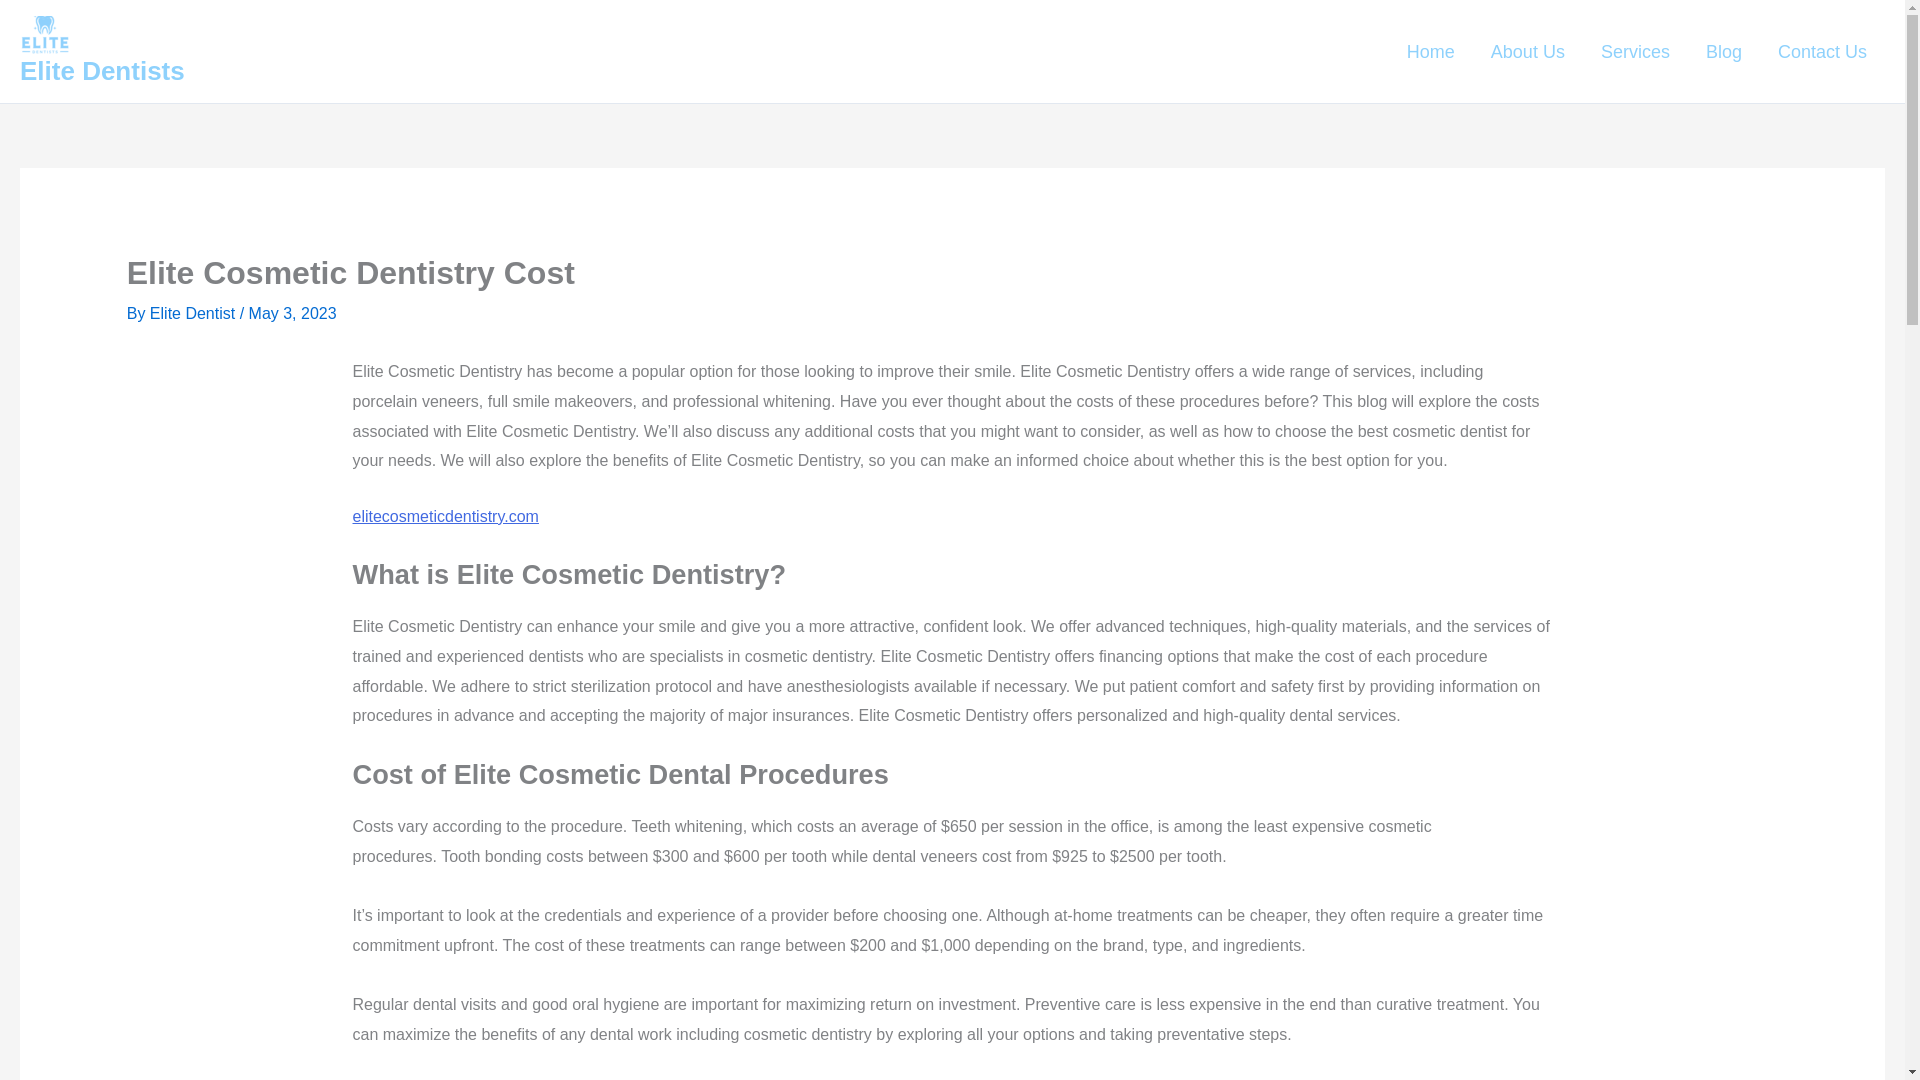 Image resolution: width=1920 pixels, height=1080 pixels. What do you see at coordinates (1822, 51) in the screenshot?
I see `Contact Us` at bounding box center [1822, 51].